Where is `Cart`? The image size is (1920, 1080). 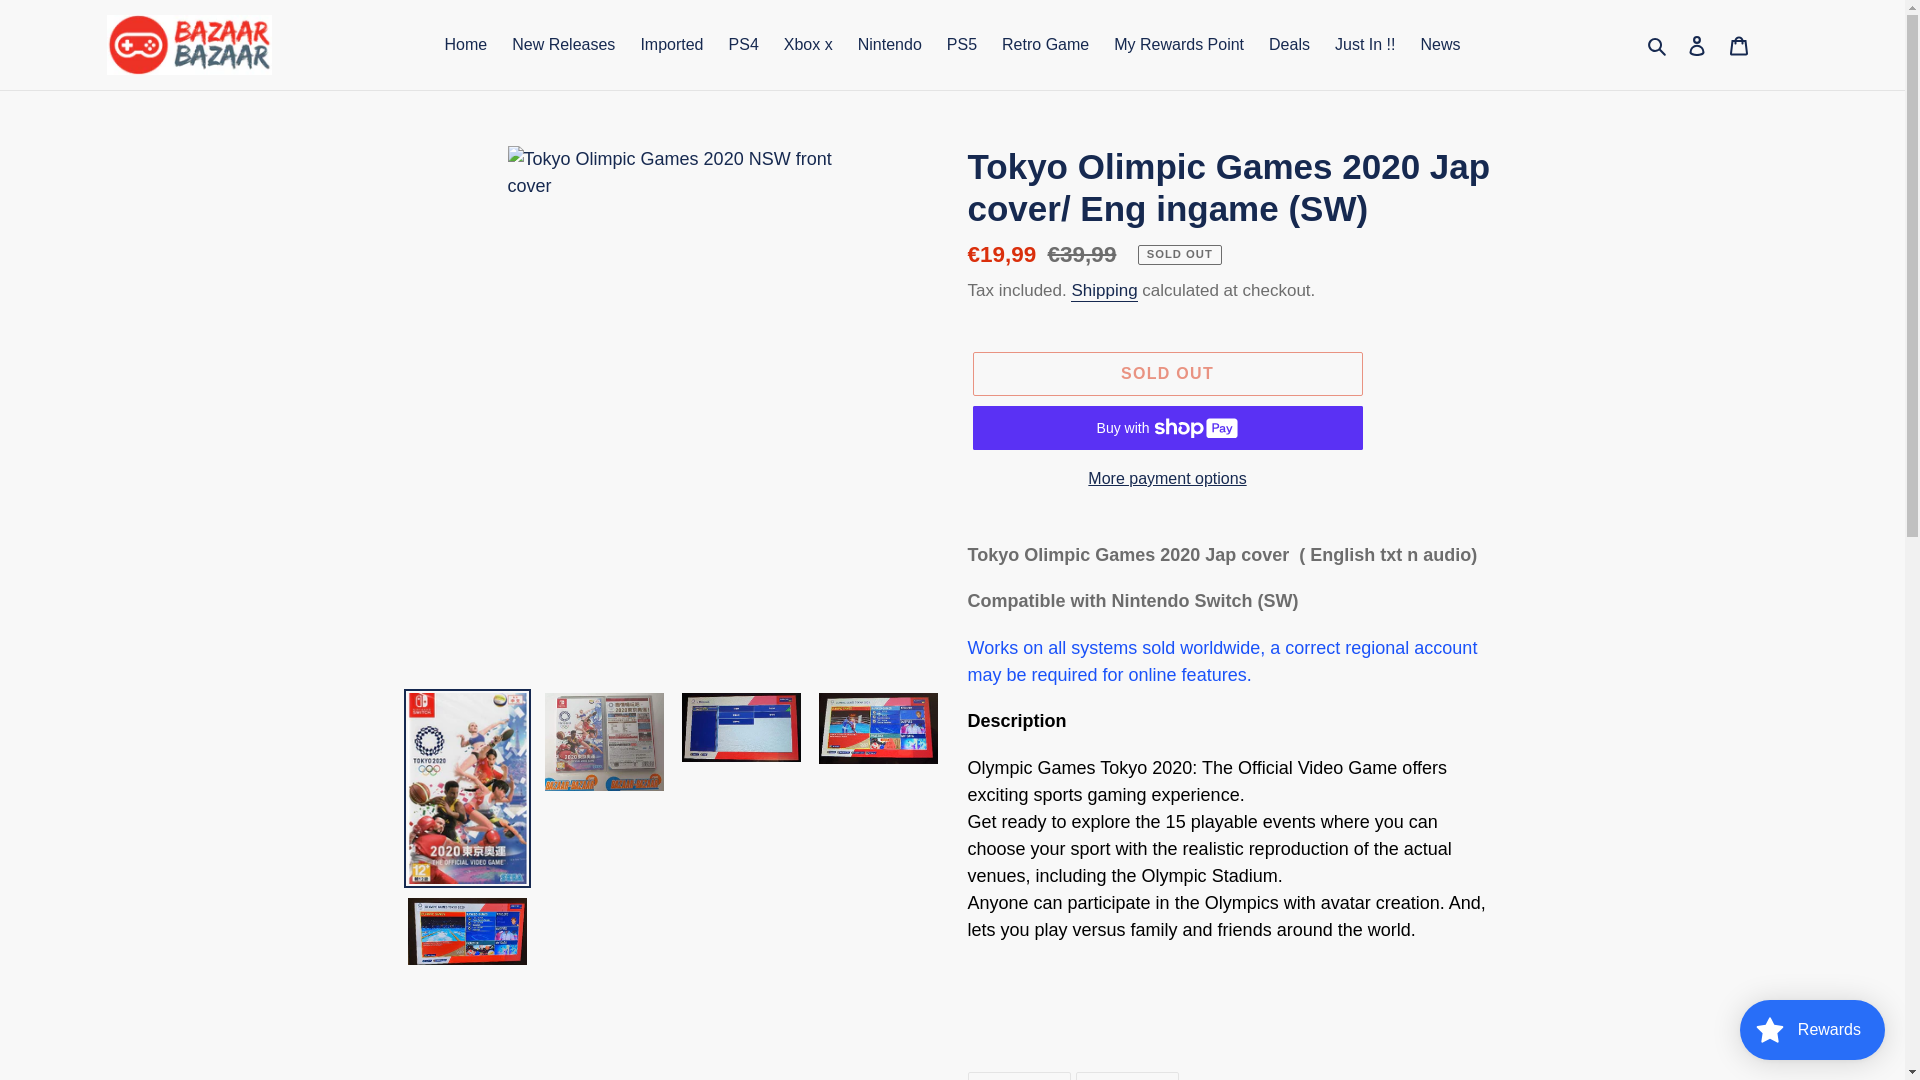
Cart is located at coordinates (1739, 45).